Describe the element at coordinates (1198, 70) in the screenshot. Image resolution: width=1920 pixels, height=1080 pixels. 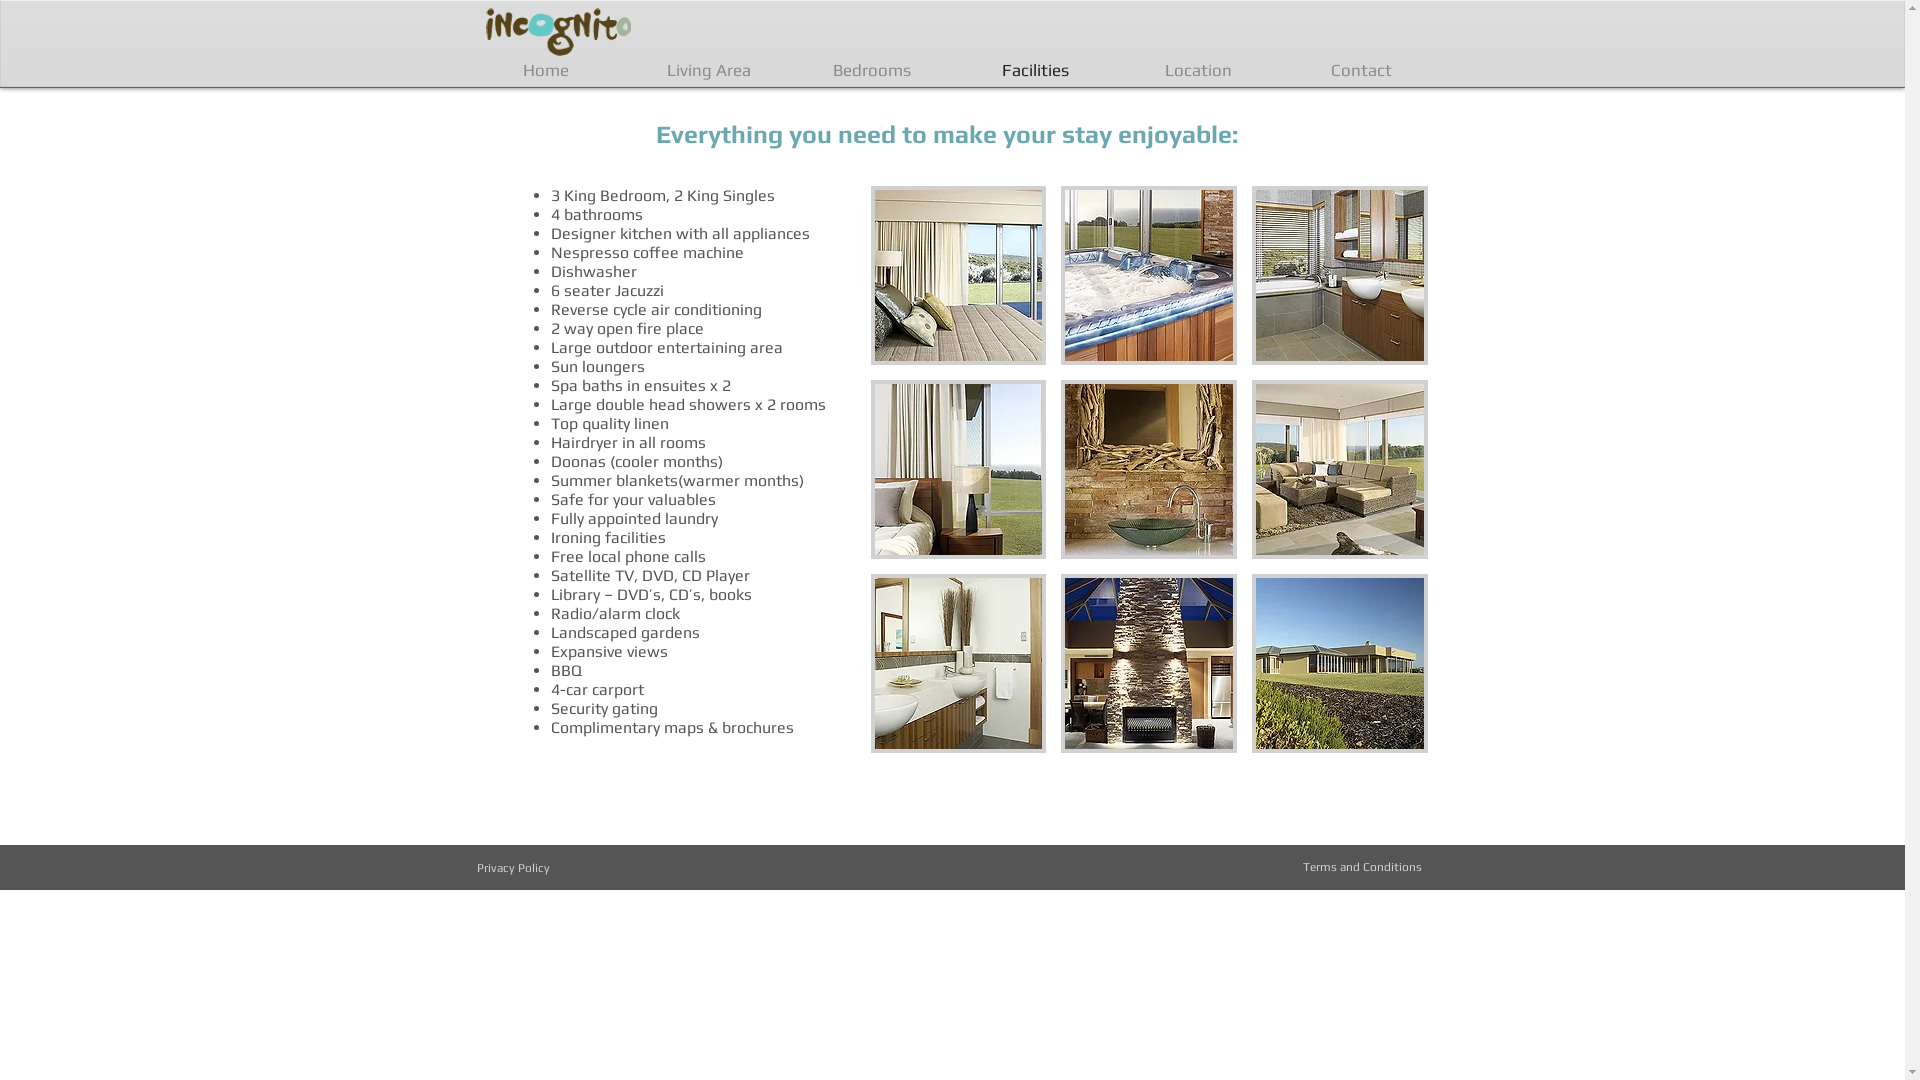
I see `Location` at that location.